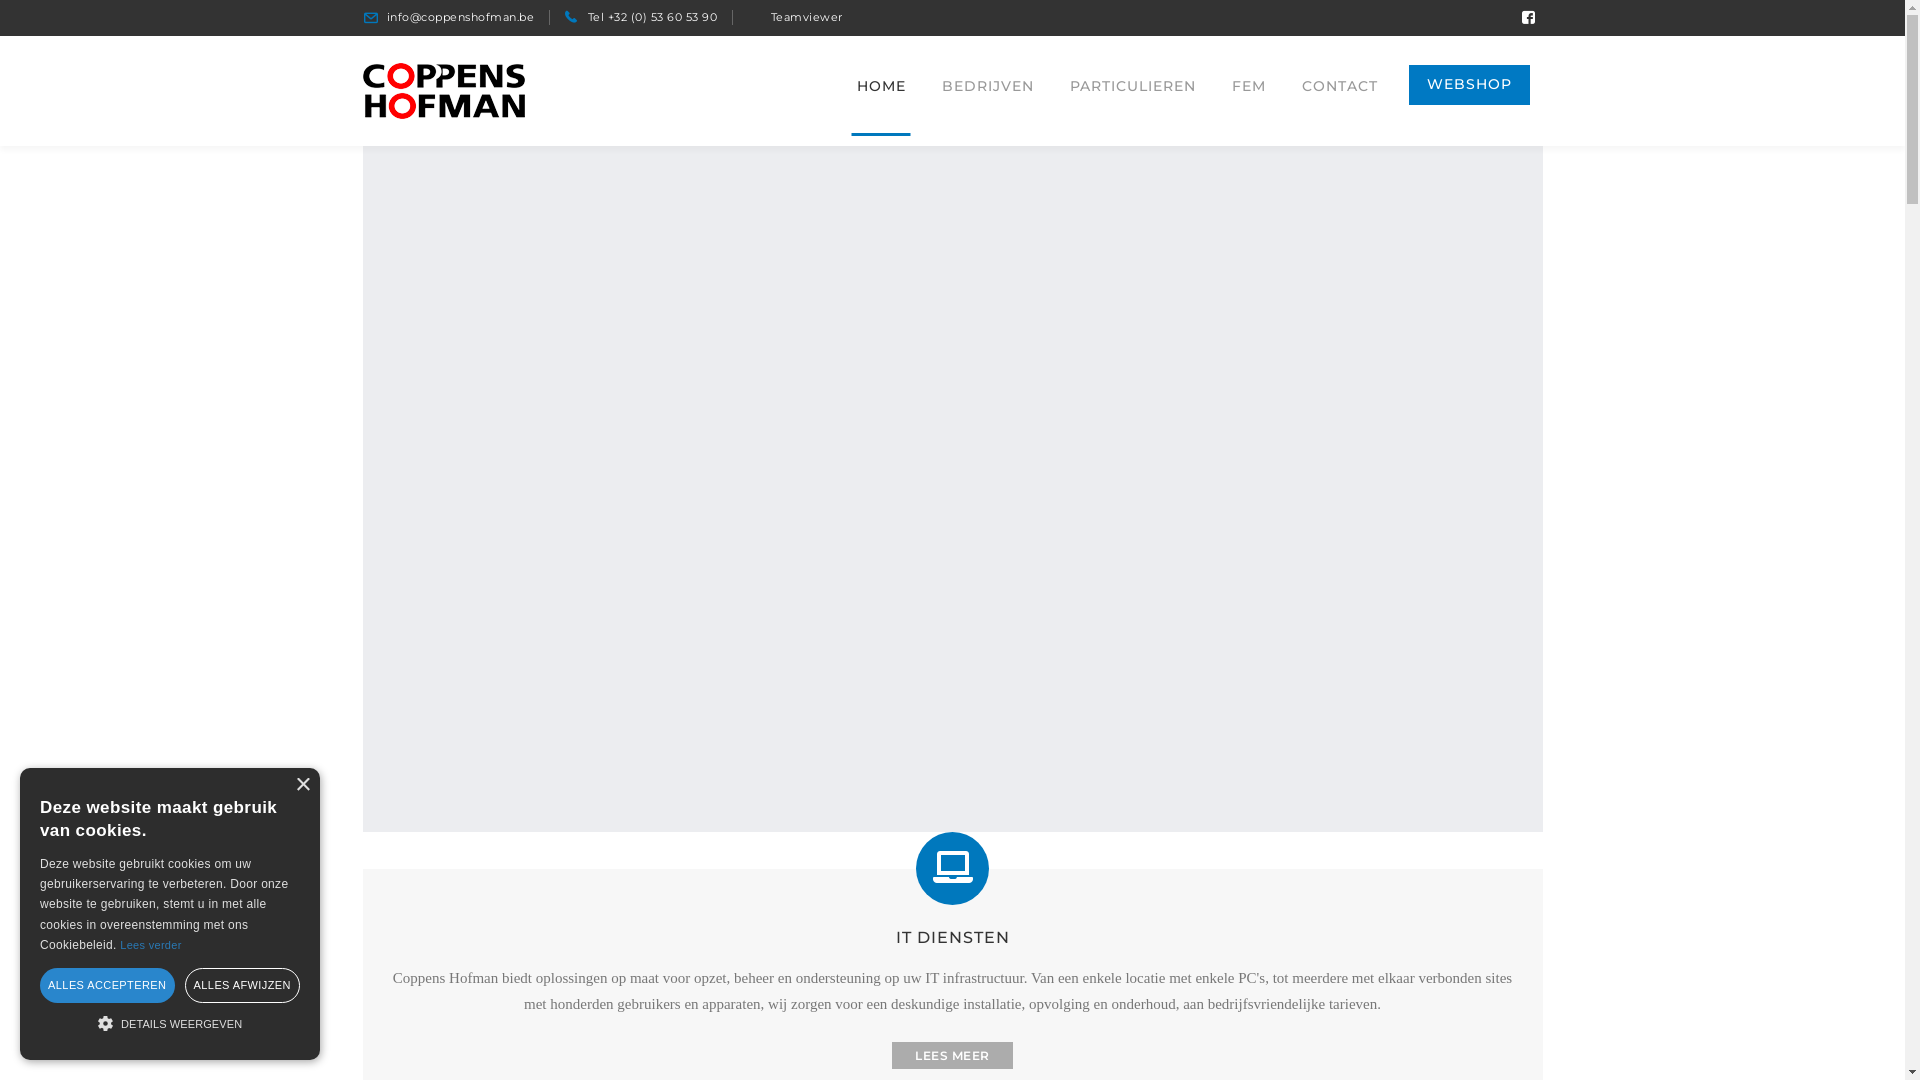 The height and width of the screenshot is (1080, 1920). Describe the element at coordinates (1339, 86) in the screenshot. I see `CONTACT` at that location.